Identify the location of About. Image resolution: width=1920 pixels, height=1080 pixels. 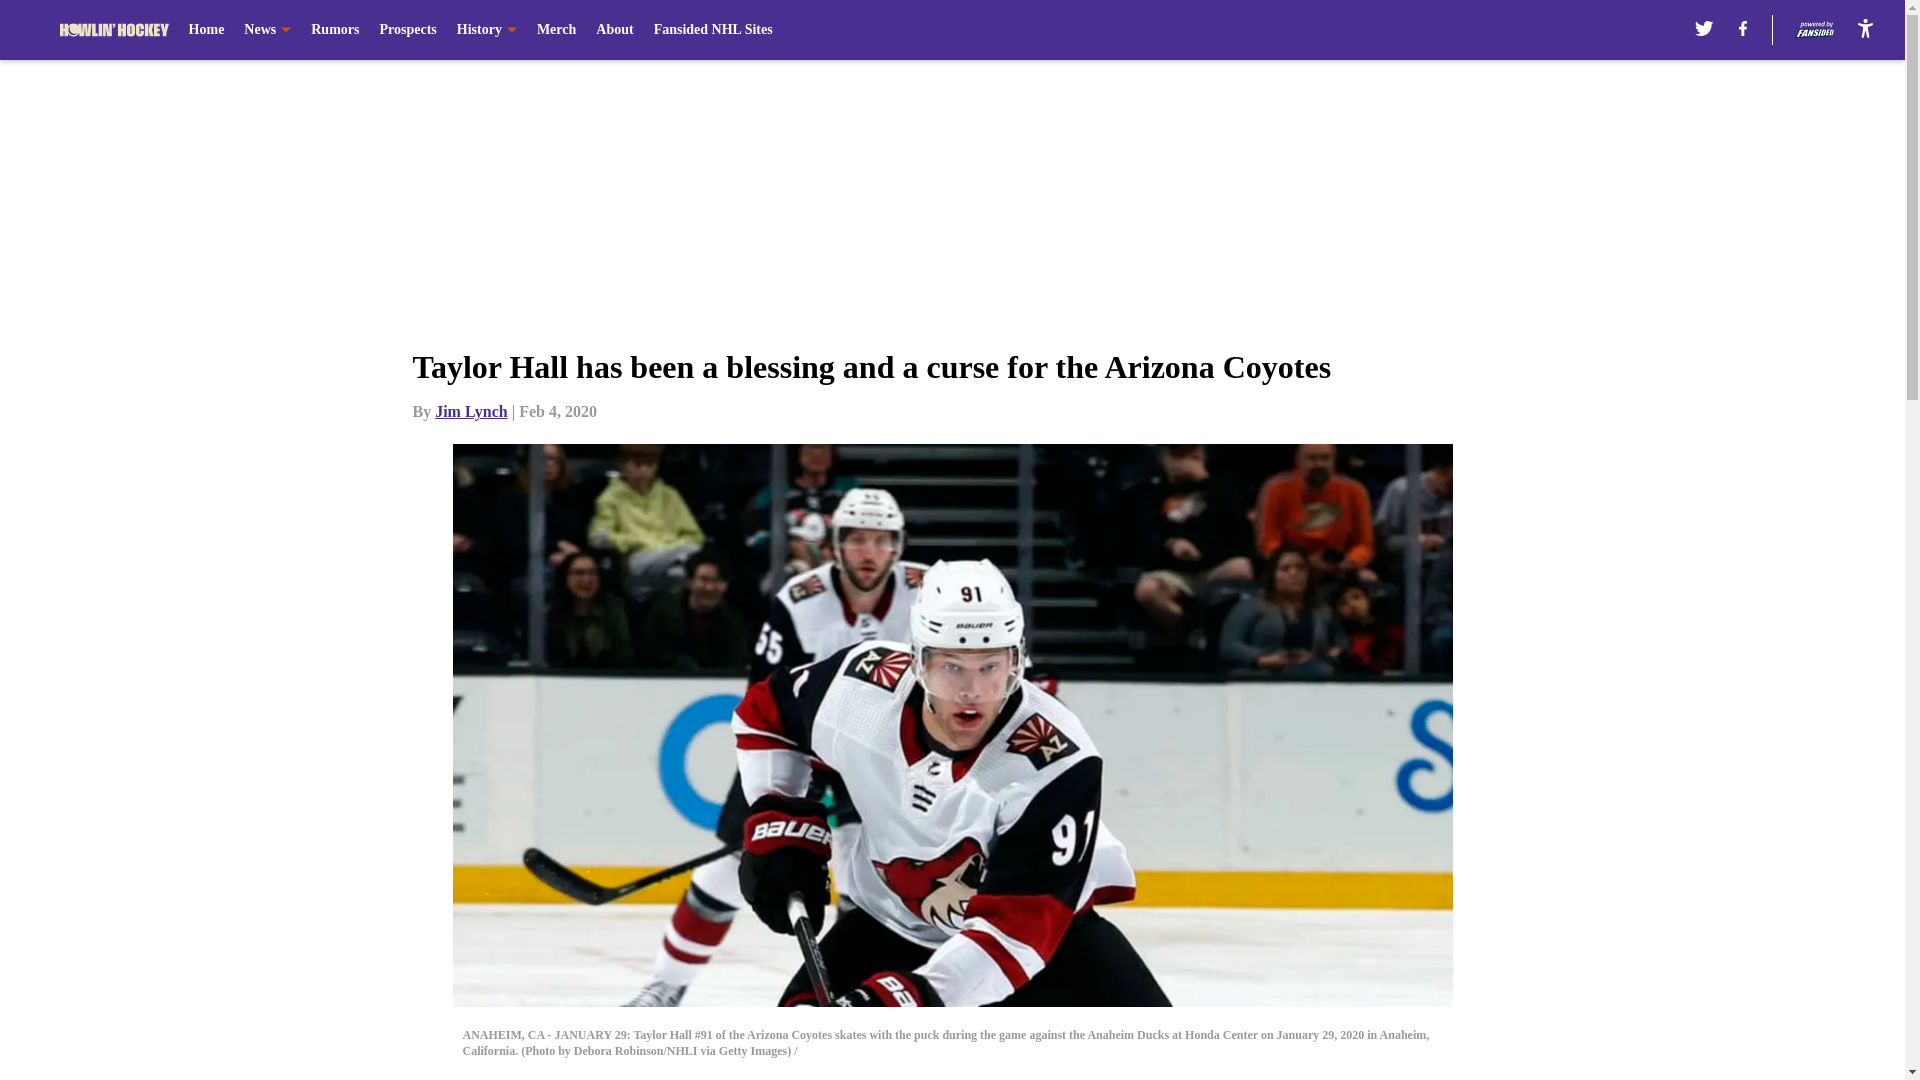
(614, 30).